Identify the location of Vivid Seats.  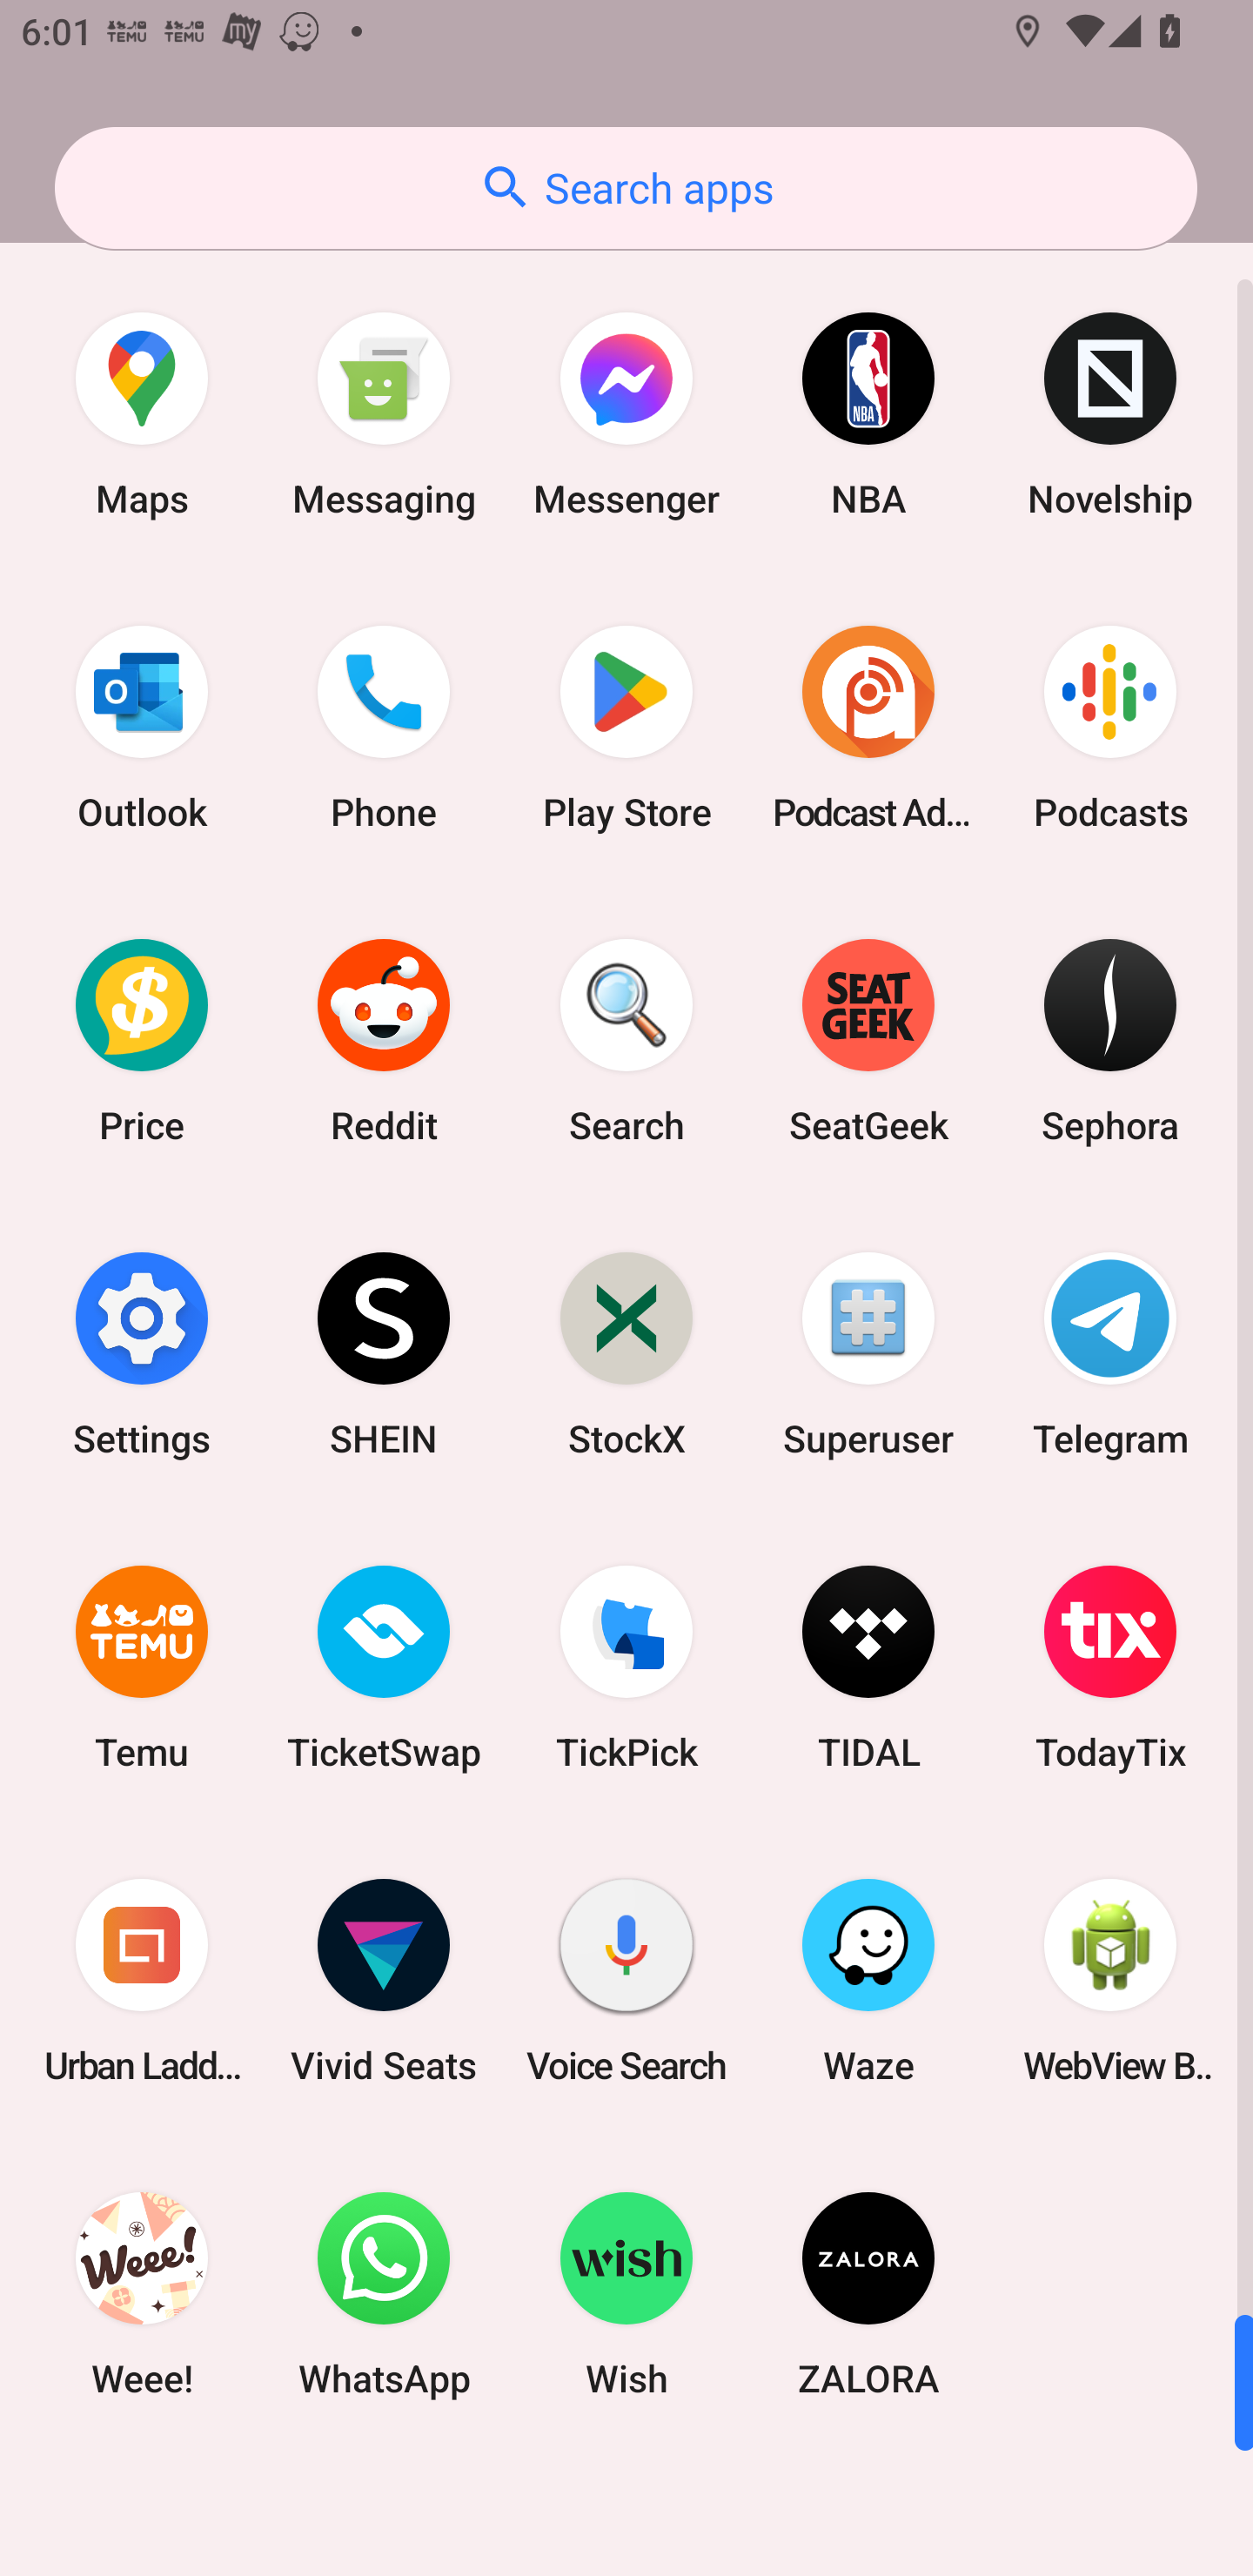
(384, 1981).